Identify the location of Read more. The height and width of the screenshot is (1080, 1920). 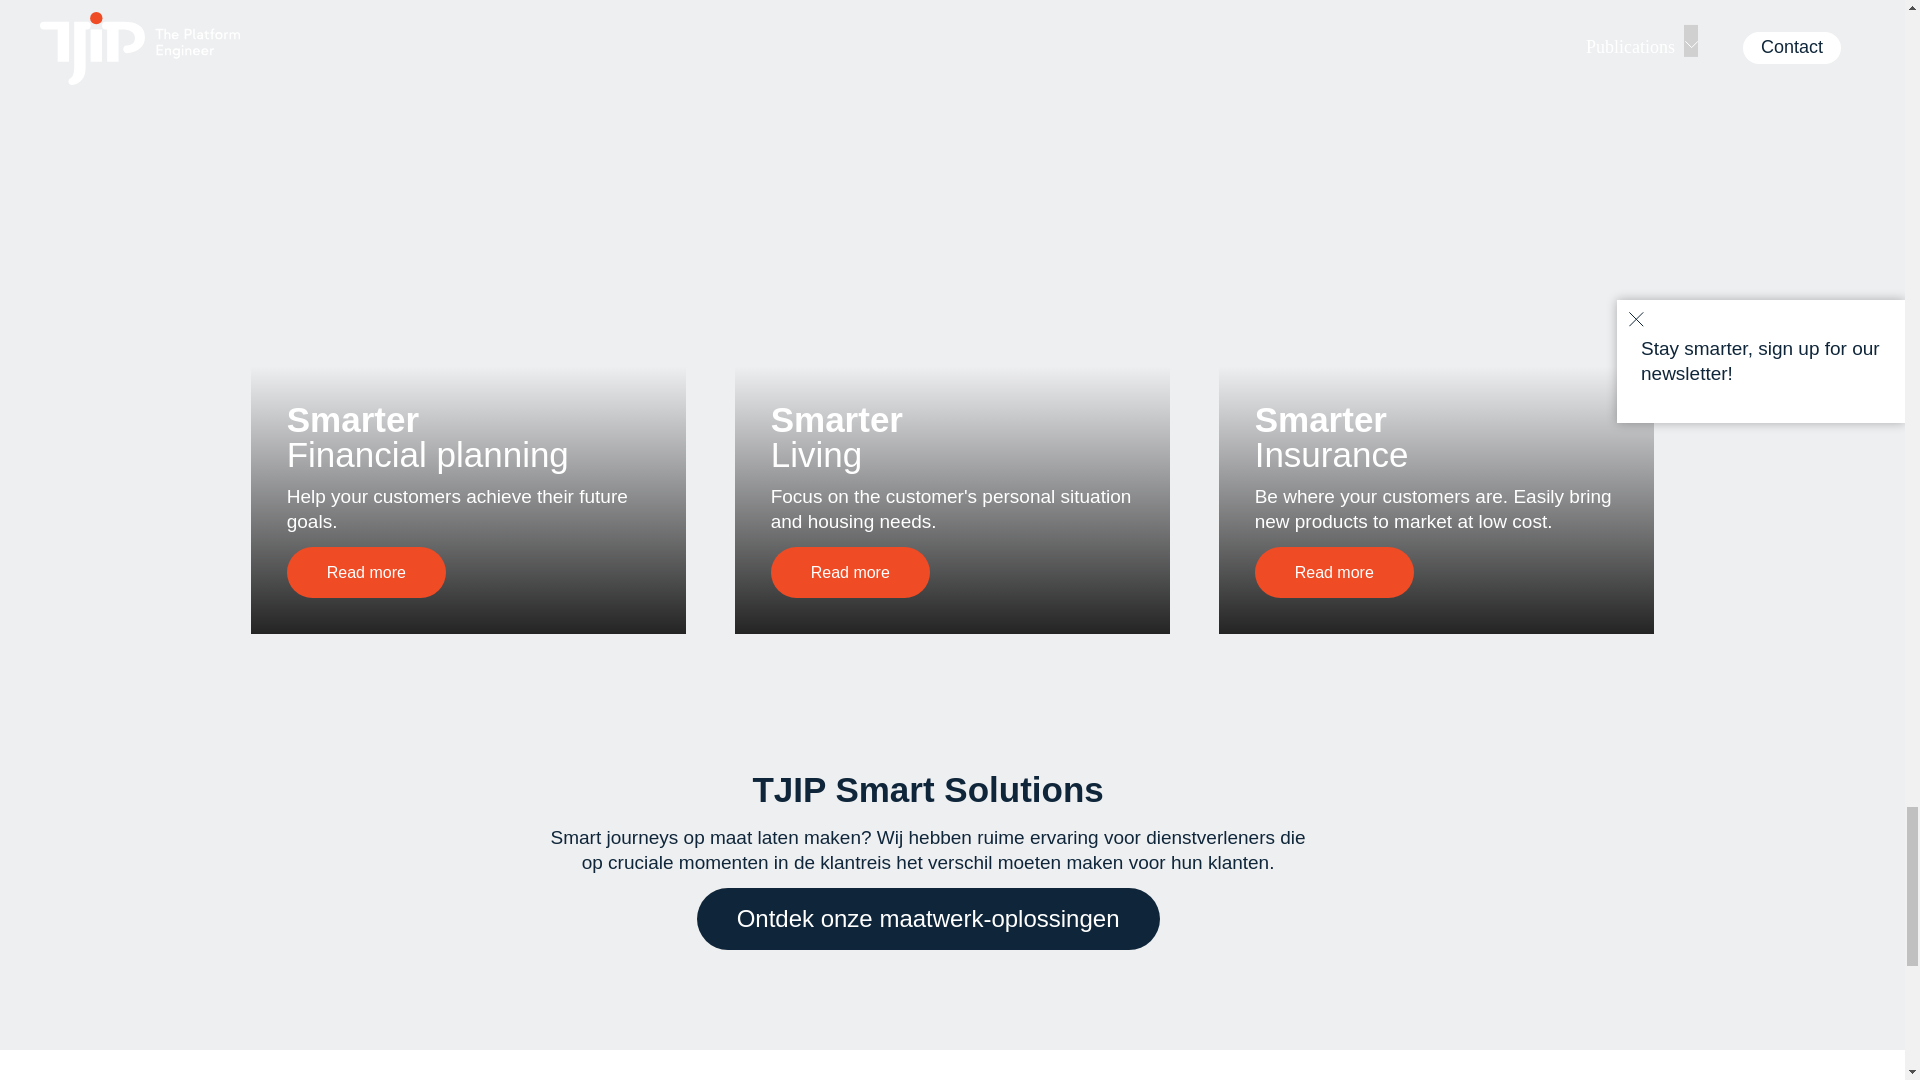
(850, 572).